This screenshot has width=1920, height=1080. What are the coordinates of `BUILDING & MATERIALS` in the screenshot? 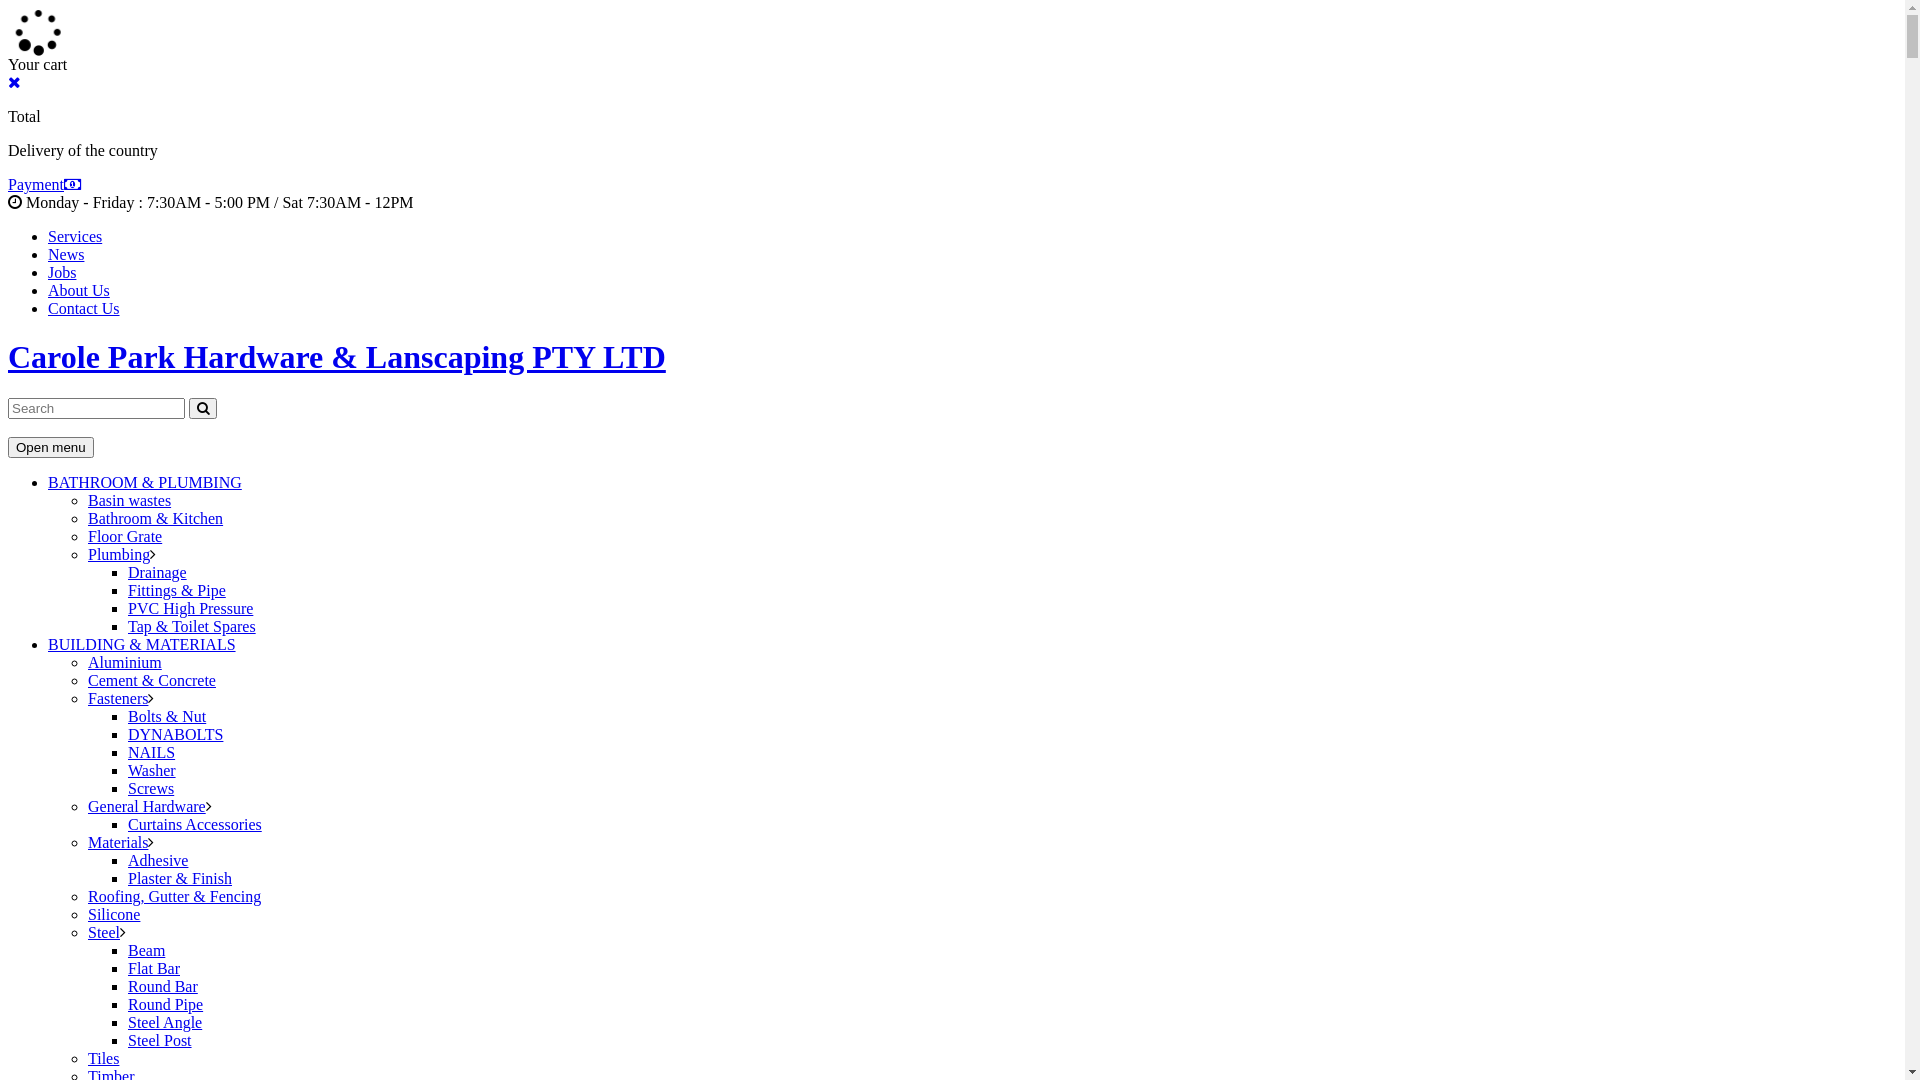 It's located at (142, 644).